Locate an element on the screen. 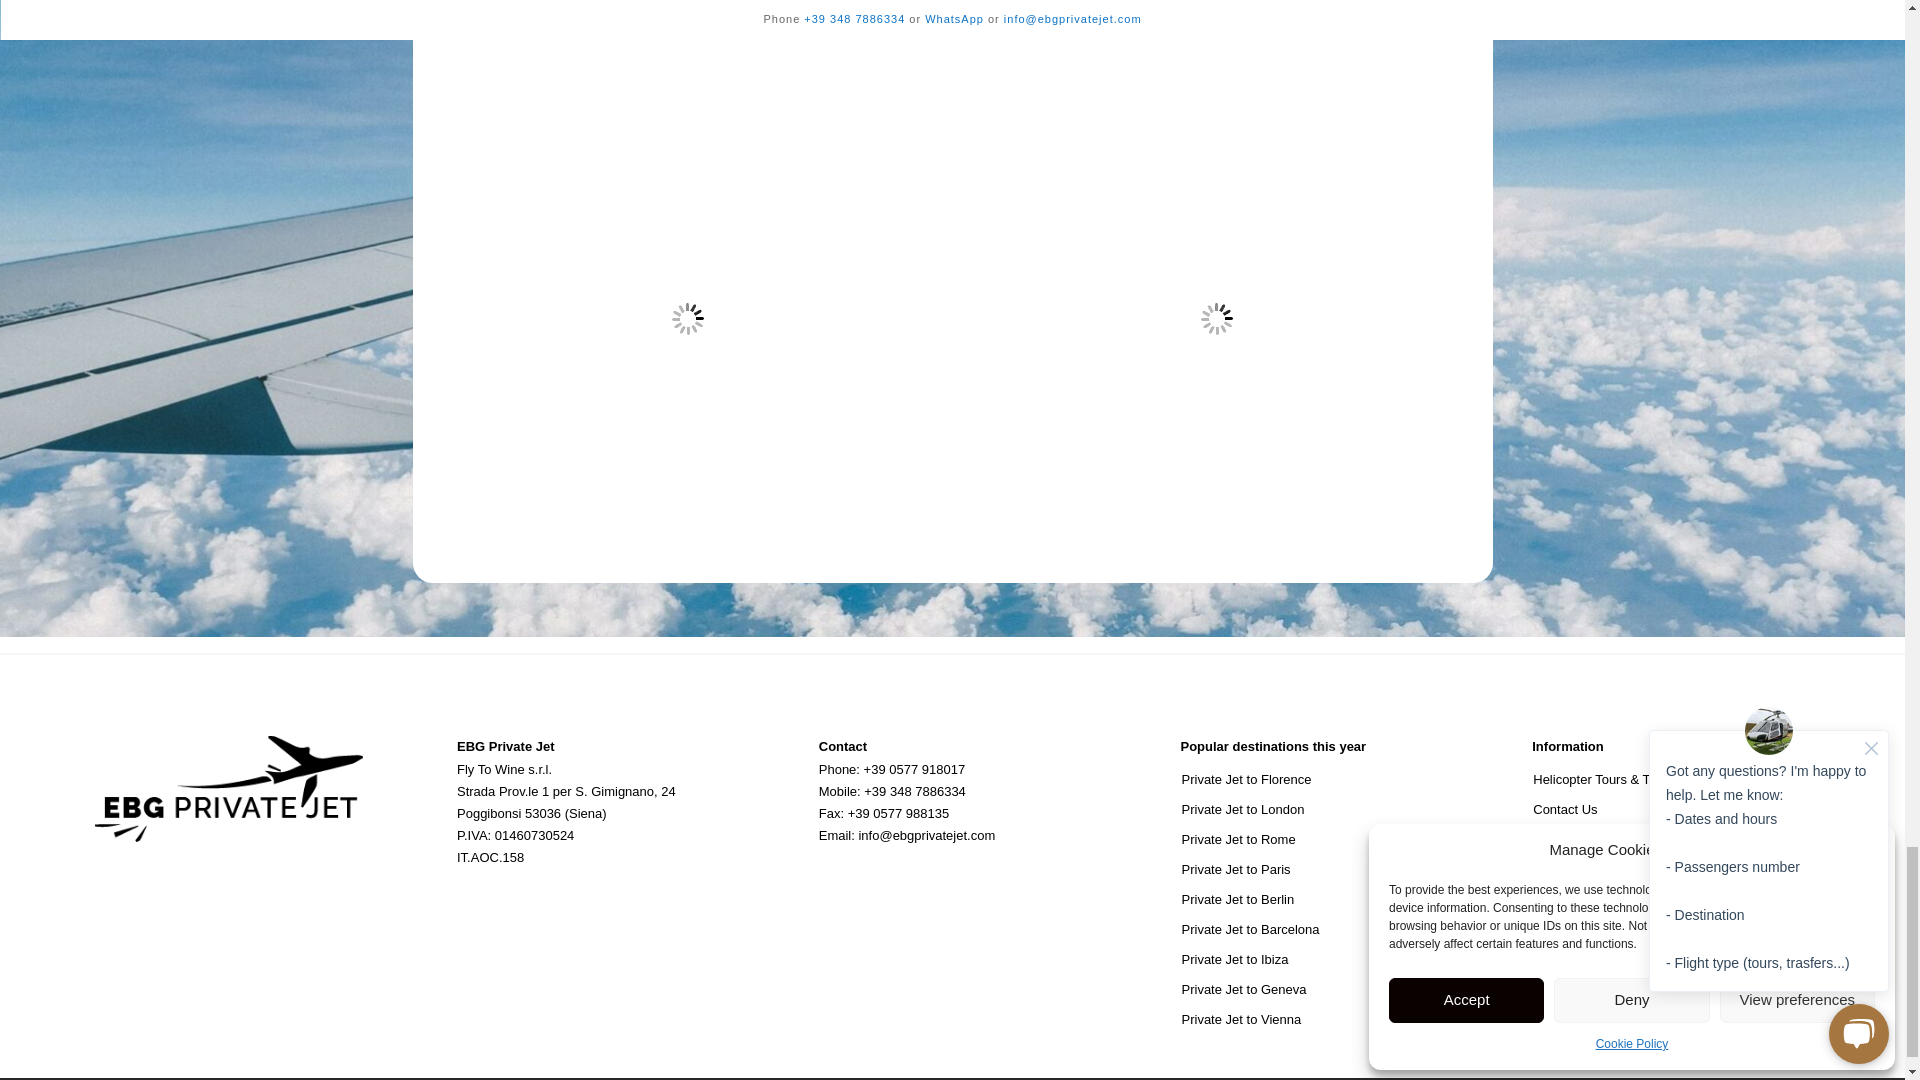  Private Jet to London is located at coordinates (1320, 810).